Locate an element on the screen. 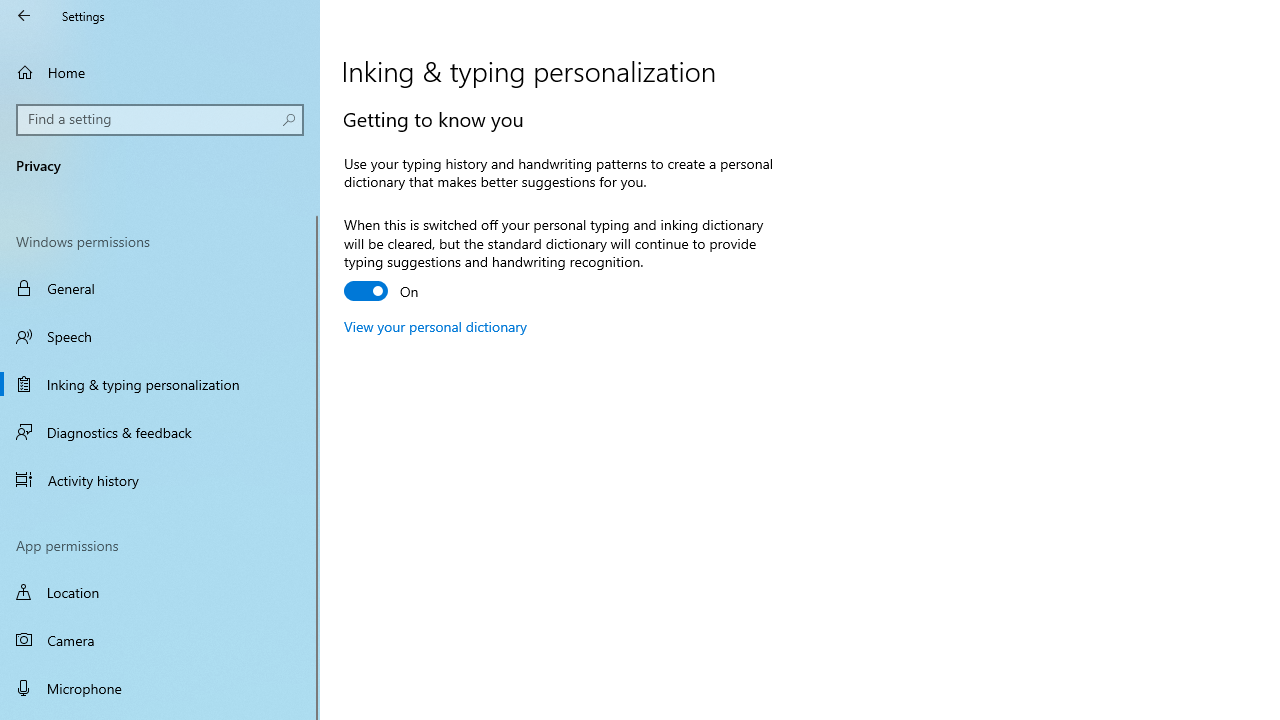 The width and height of the screenshot is (1280, 720). Back is located at coordinates (24, 16).